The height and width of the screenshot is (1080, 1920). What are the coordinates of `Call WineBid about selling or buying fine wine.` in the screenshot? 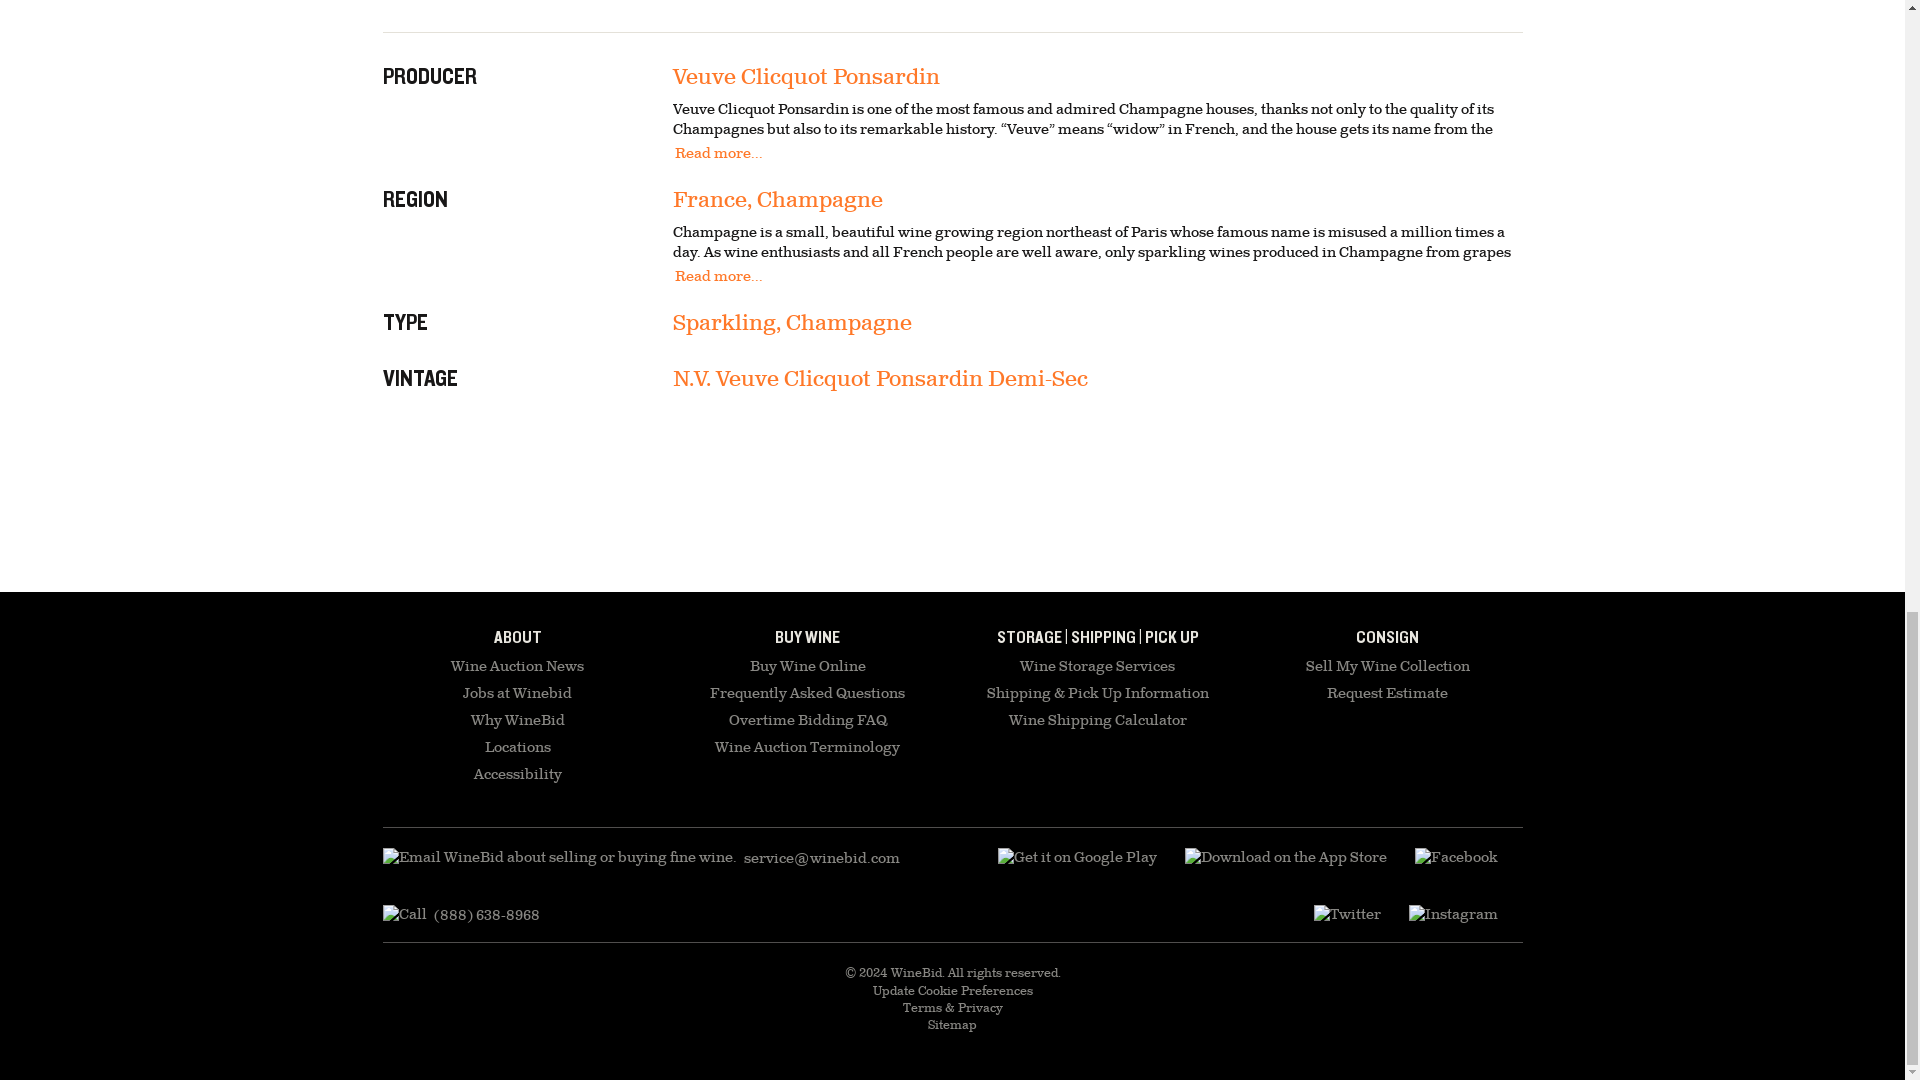 It's located at (460, 915).